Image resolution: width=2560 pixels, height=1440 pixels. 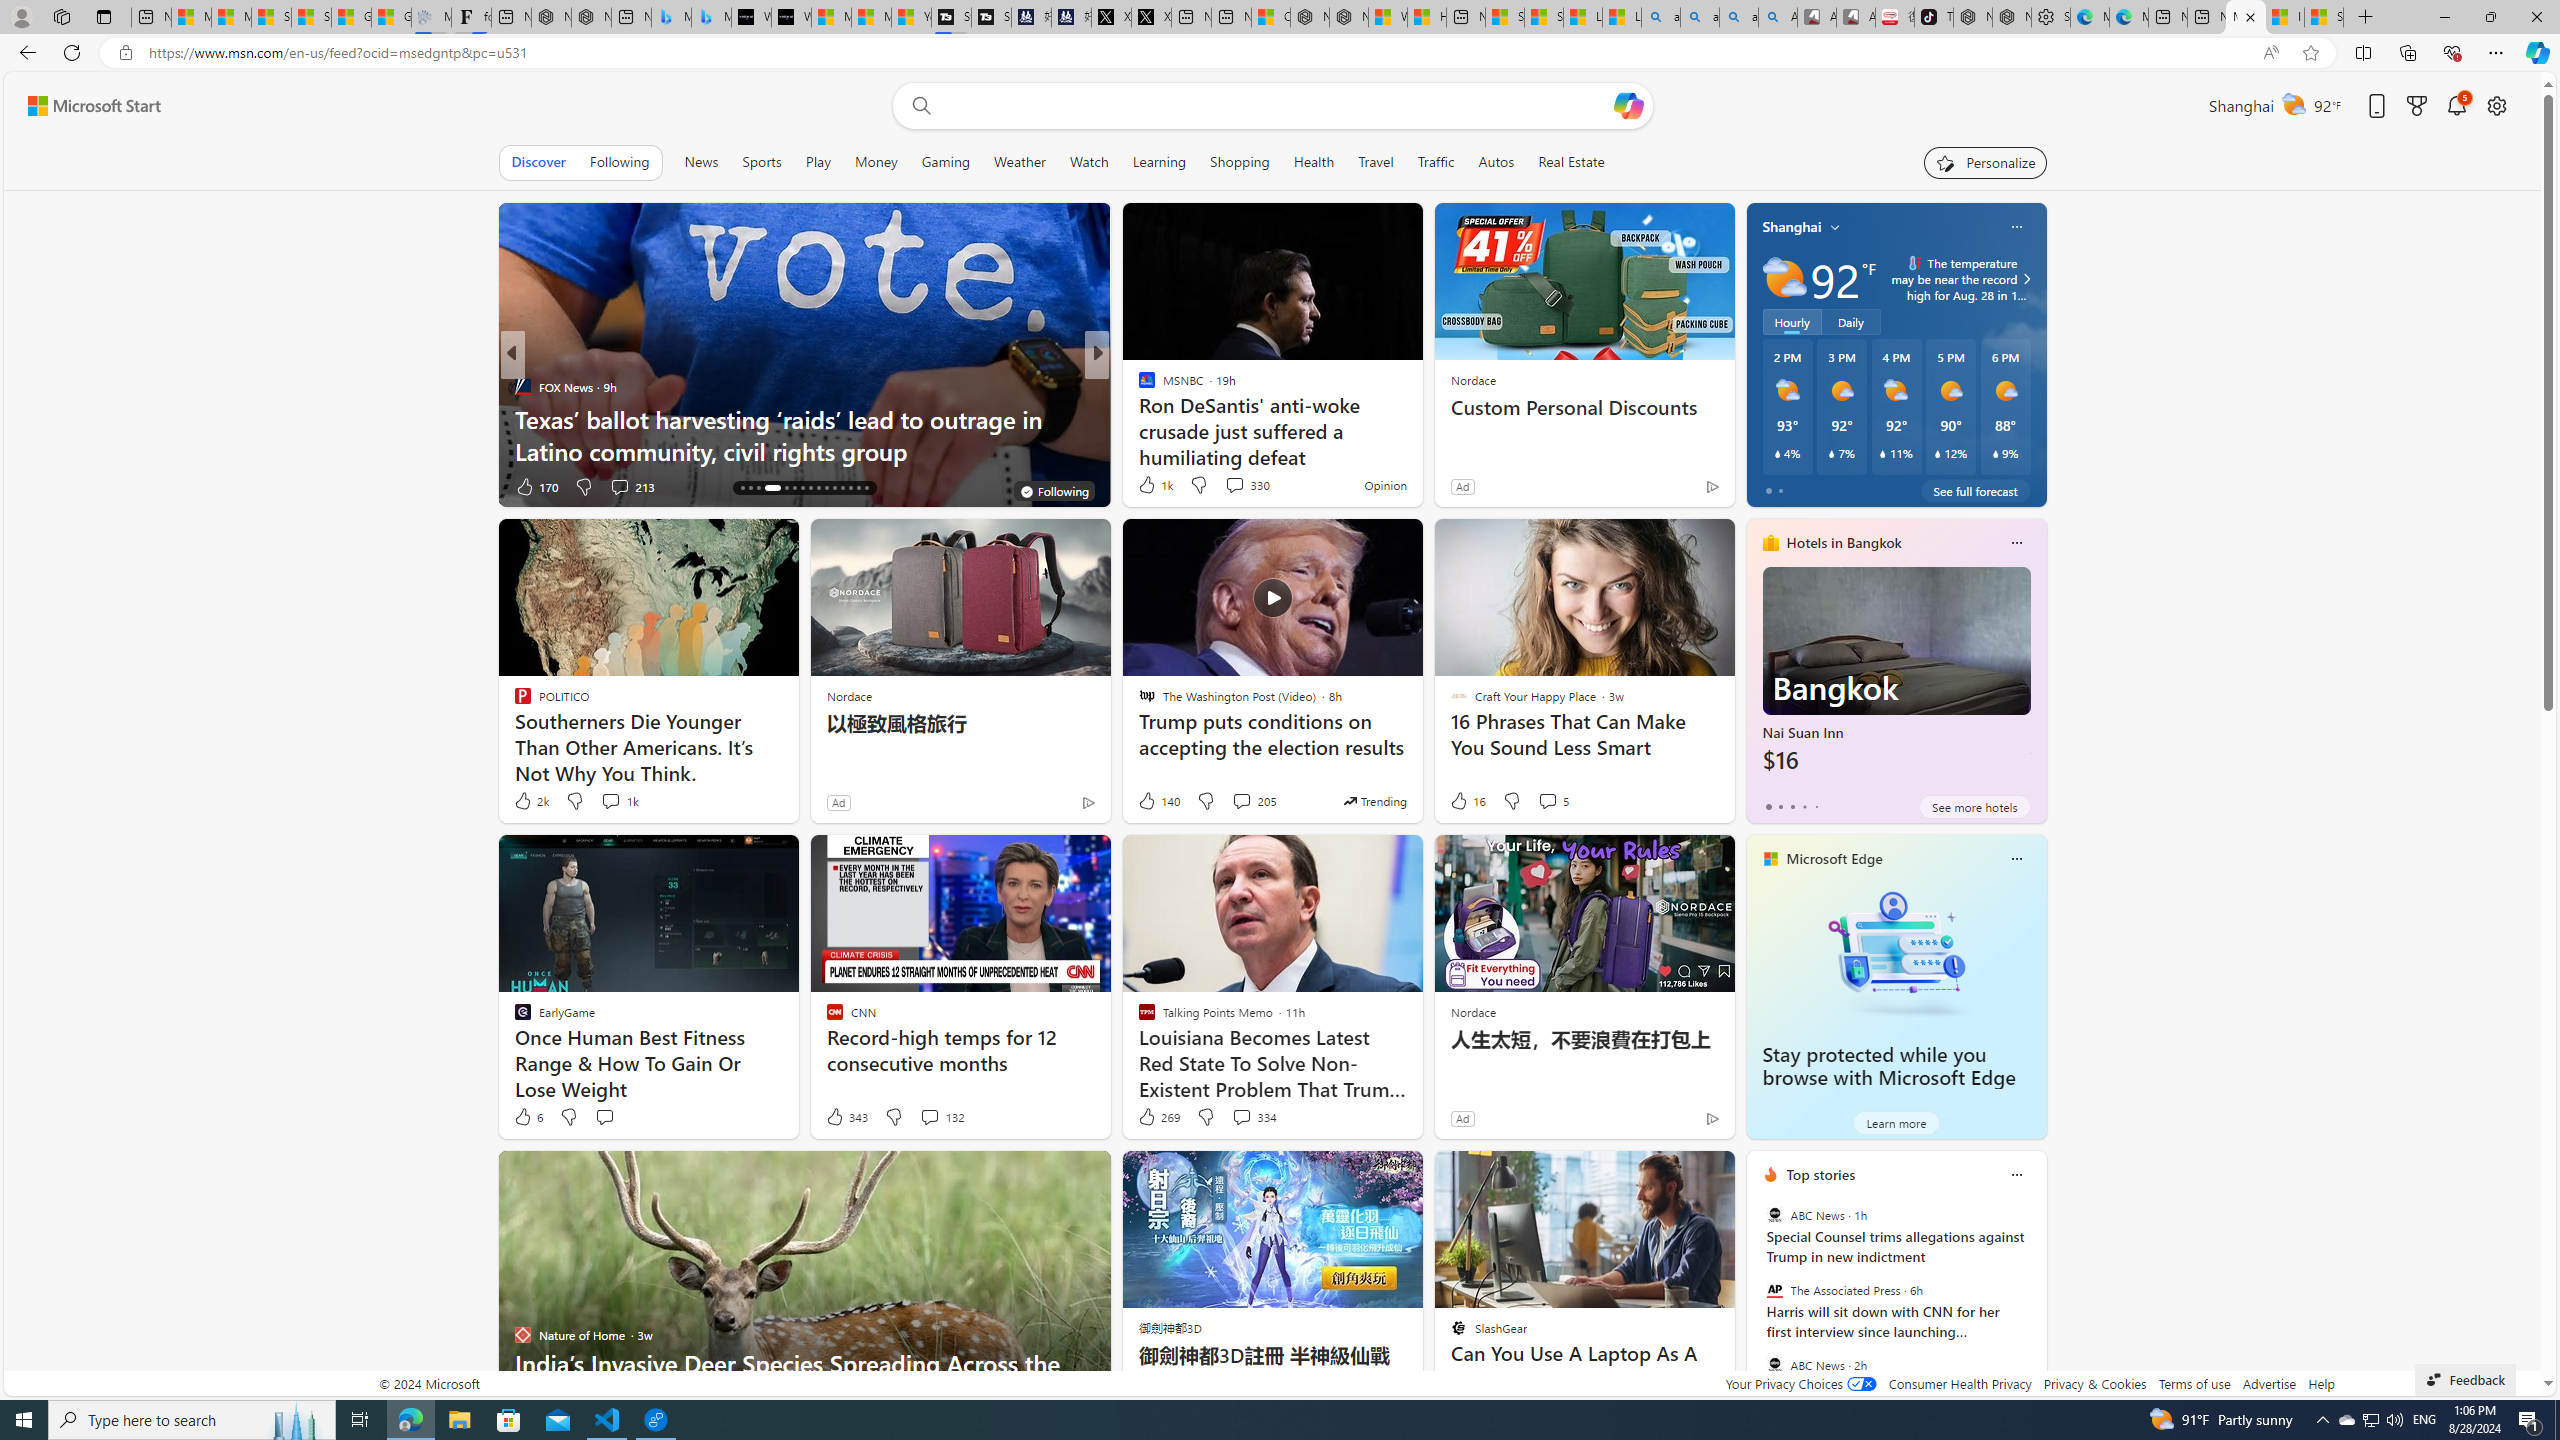 I want to click on Stacker, so click(x=1137, y=386).